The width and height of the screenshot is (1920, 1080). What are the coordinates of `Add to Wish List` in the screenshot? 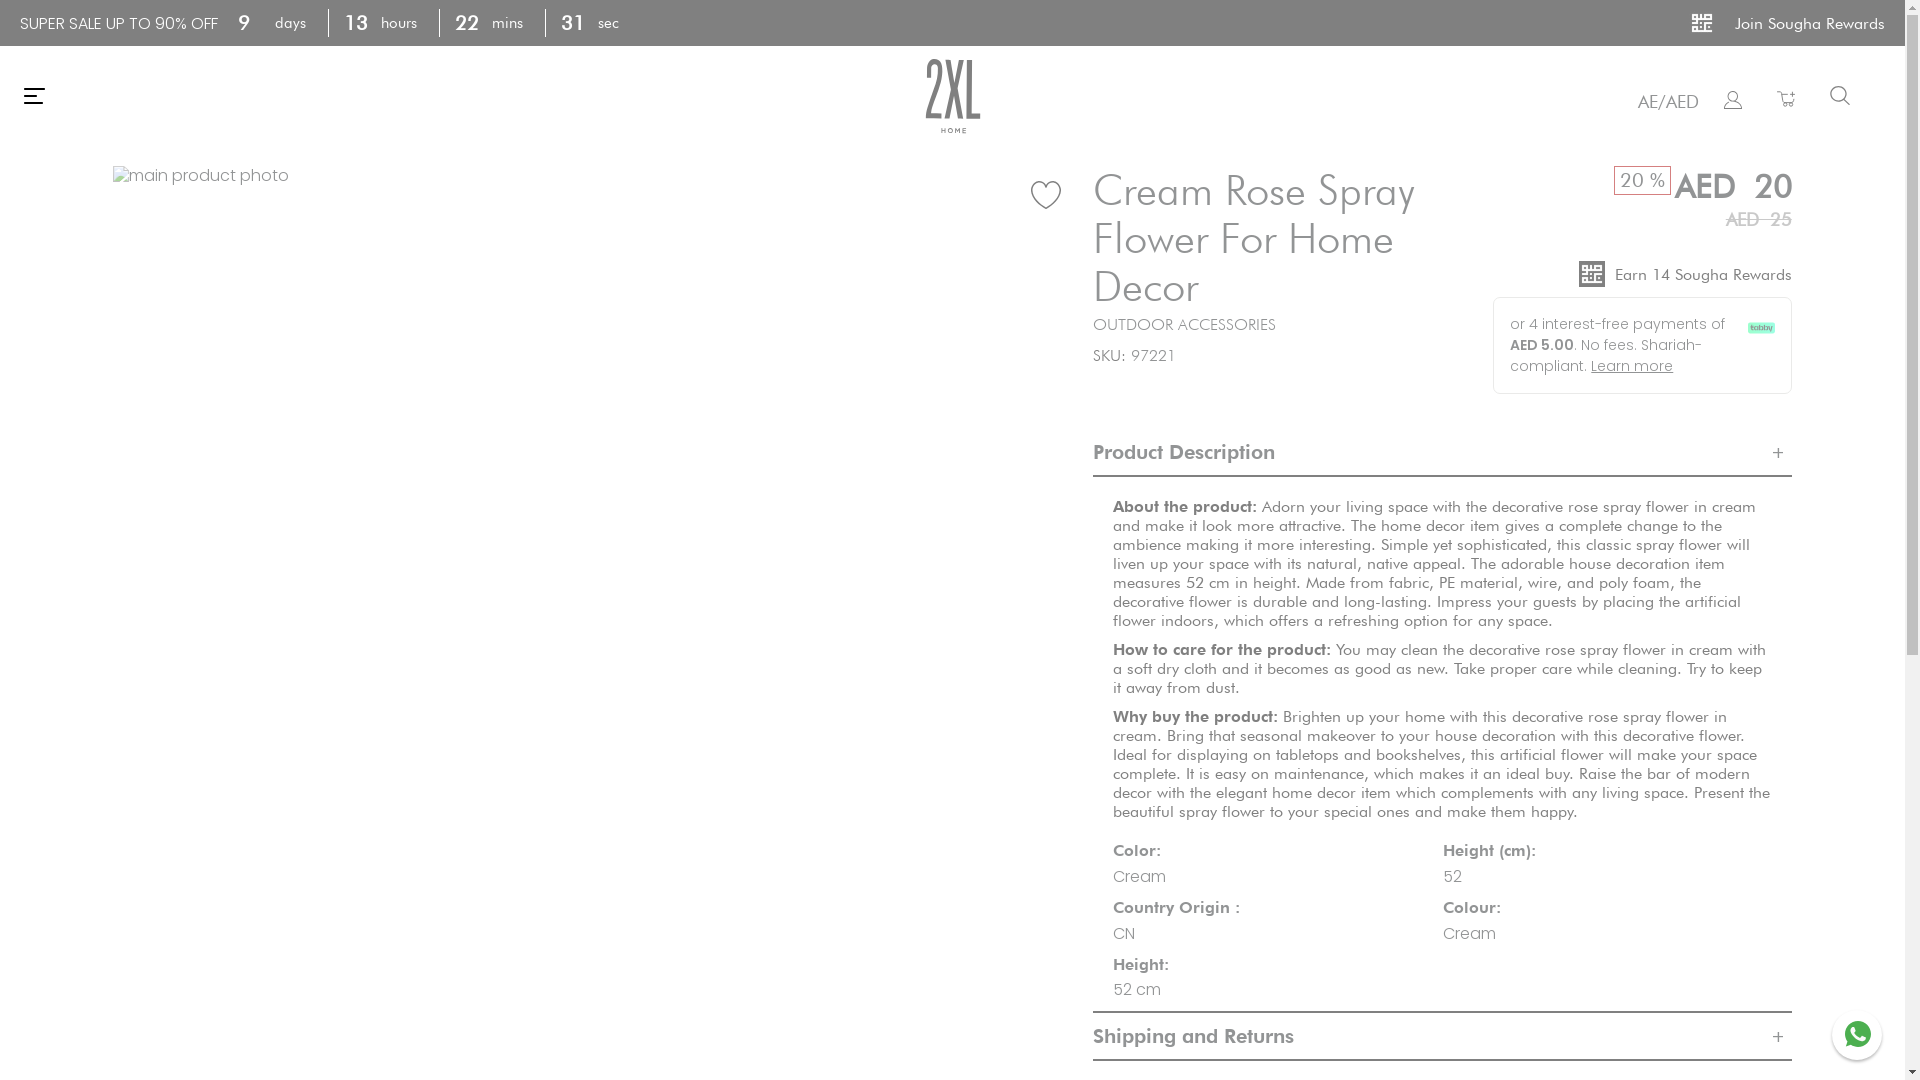 It's located at (1041, 191).